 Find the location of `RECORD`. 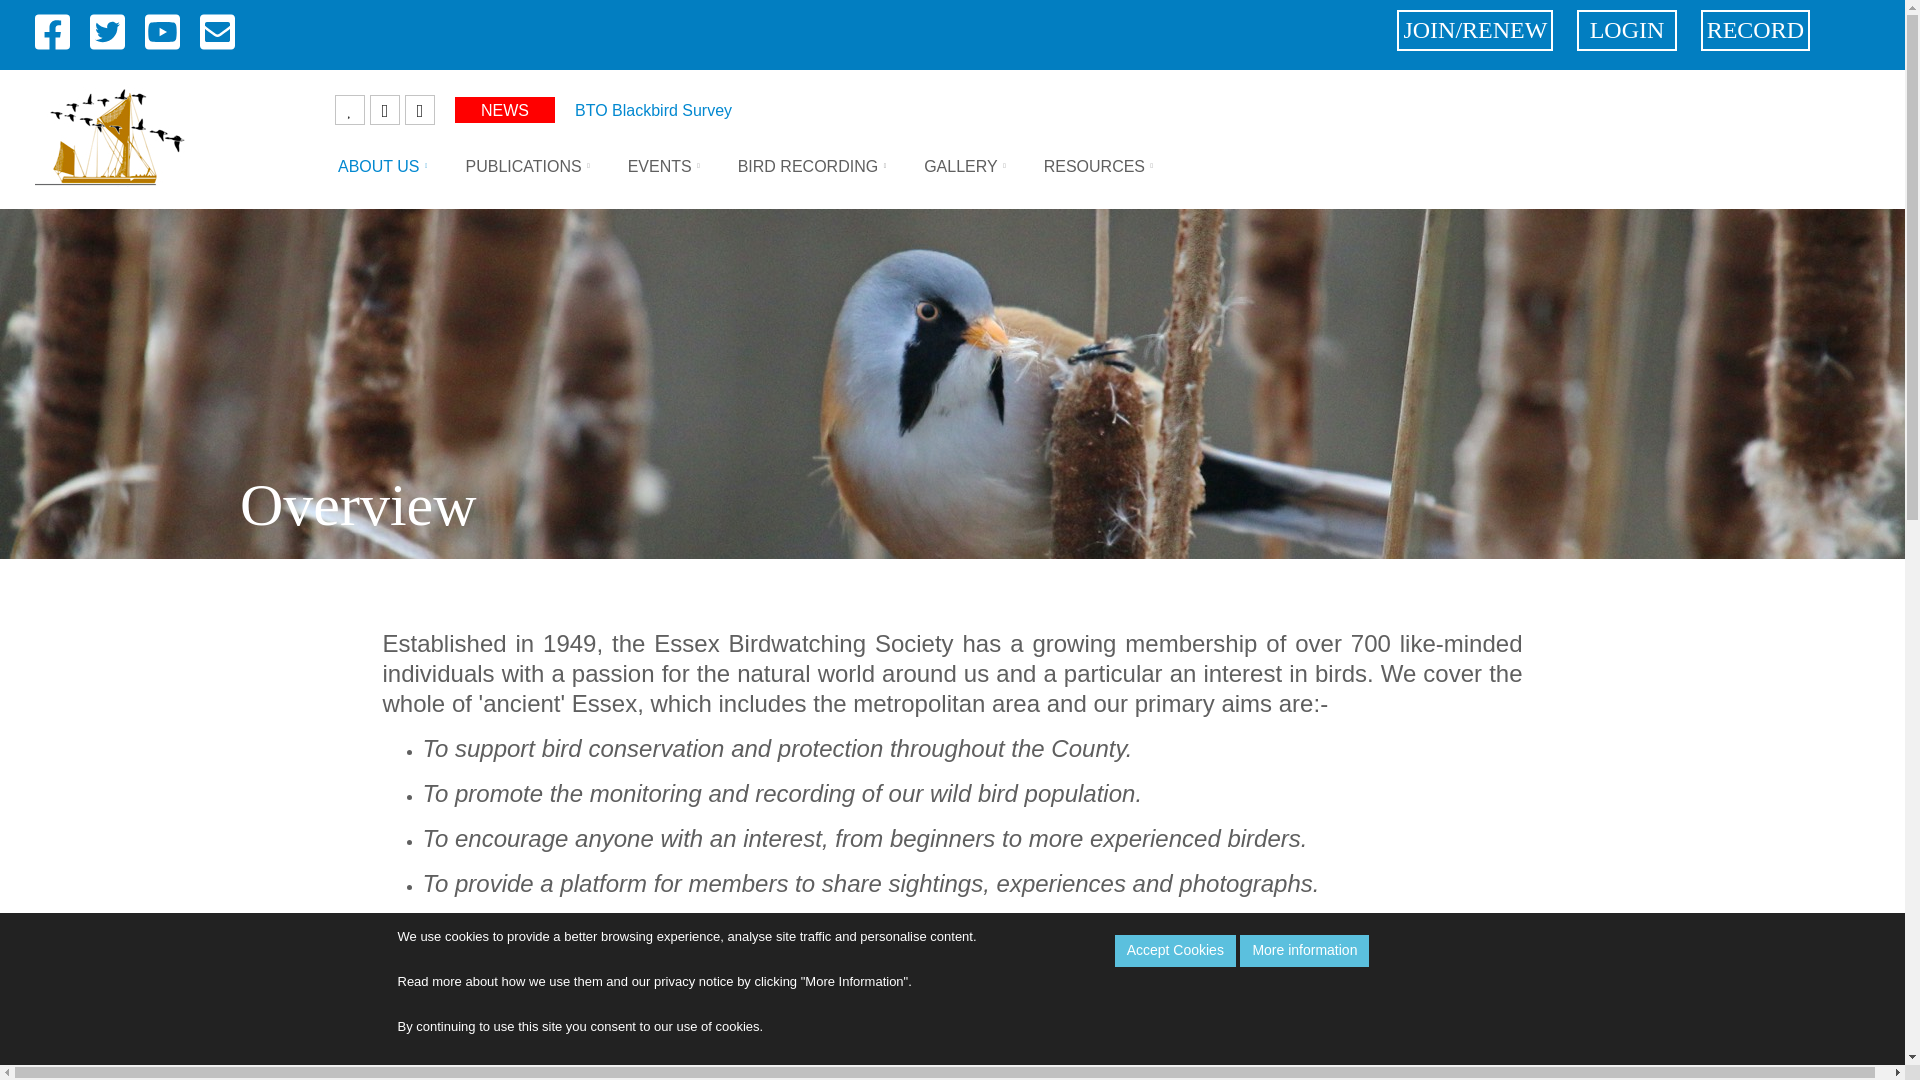

RECORD is located at coordinates (1756, 30).